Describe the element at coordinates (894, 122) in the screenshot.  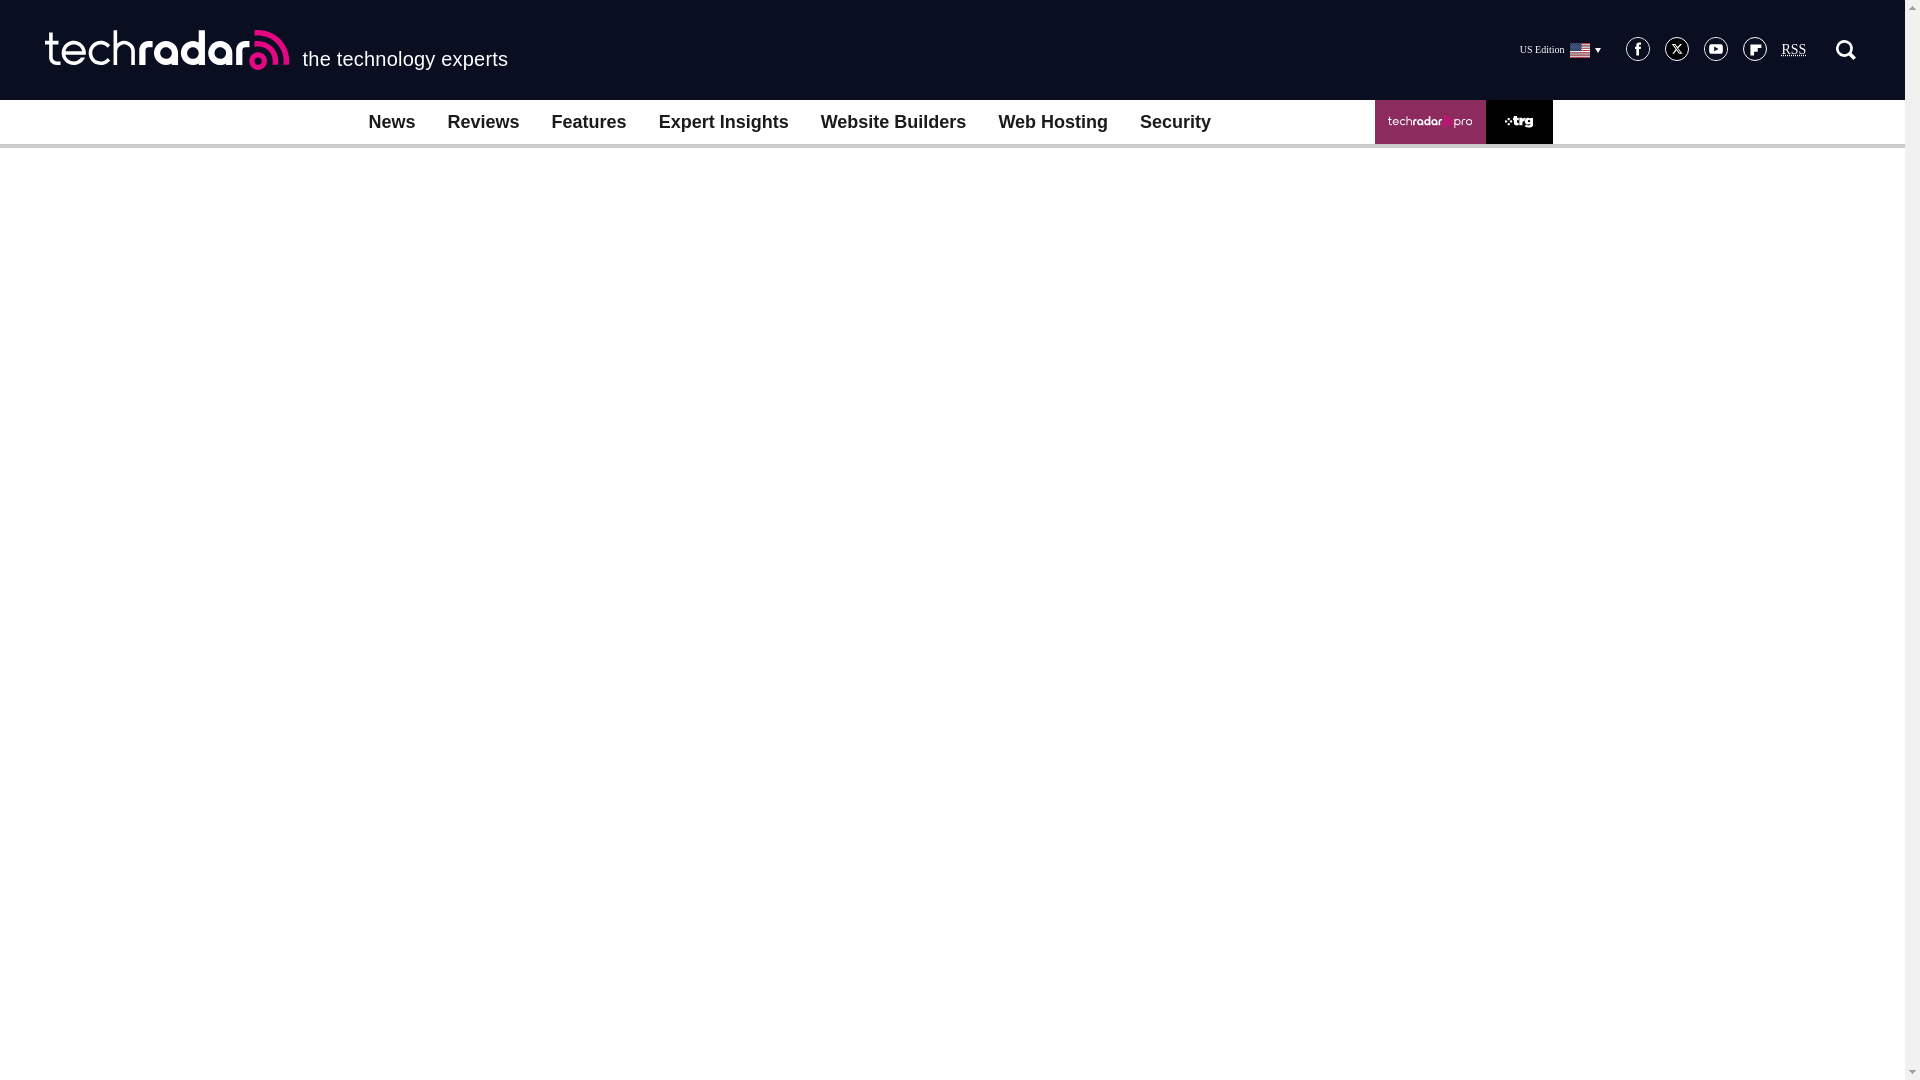
I see `Website Builders` at that location.